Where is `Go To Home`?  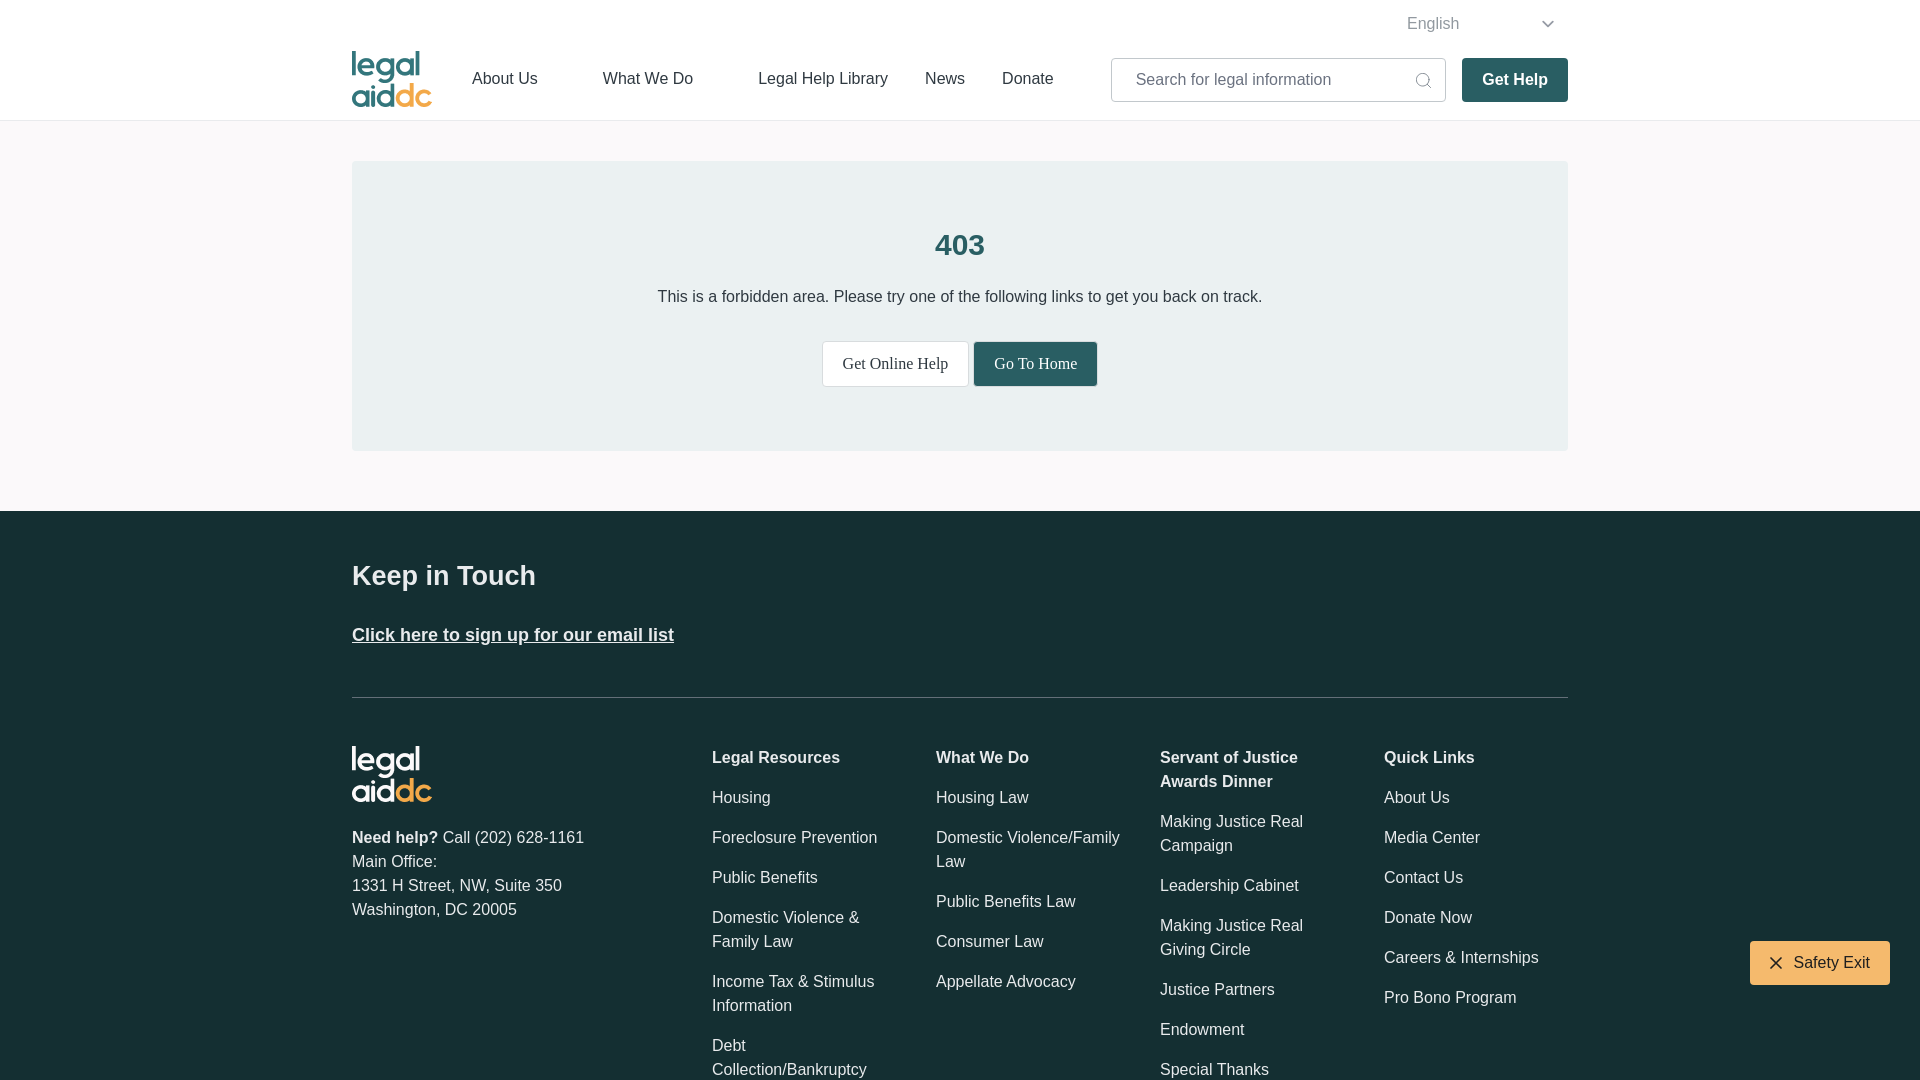
Go To Home is located at coordinates (1036, 364).